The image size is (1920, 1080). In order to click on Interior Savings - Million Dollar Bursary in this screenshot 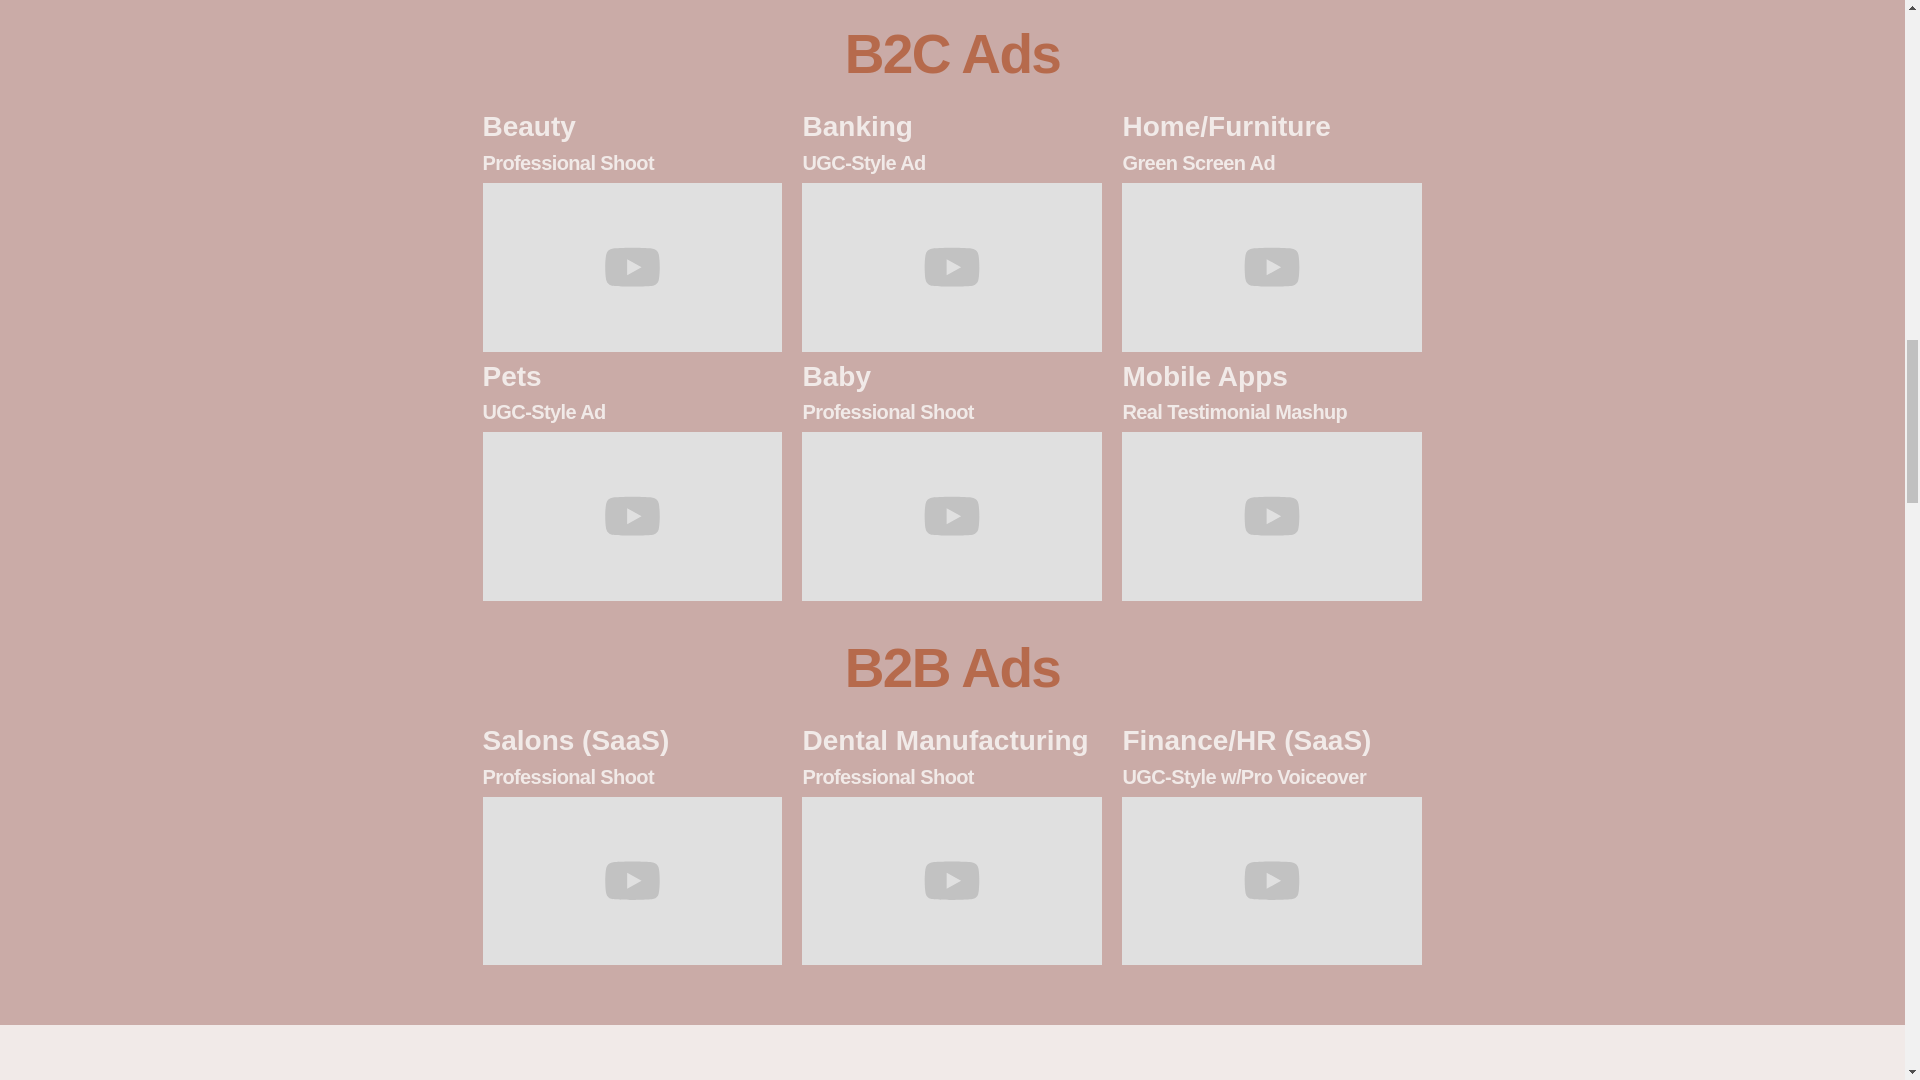, I will do `click(952, 267)`.